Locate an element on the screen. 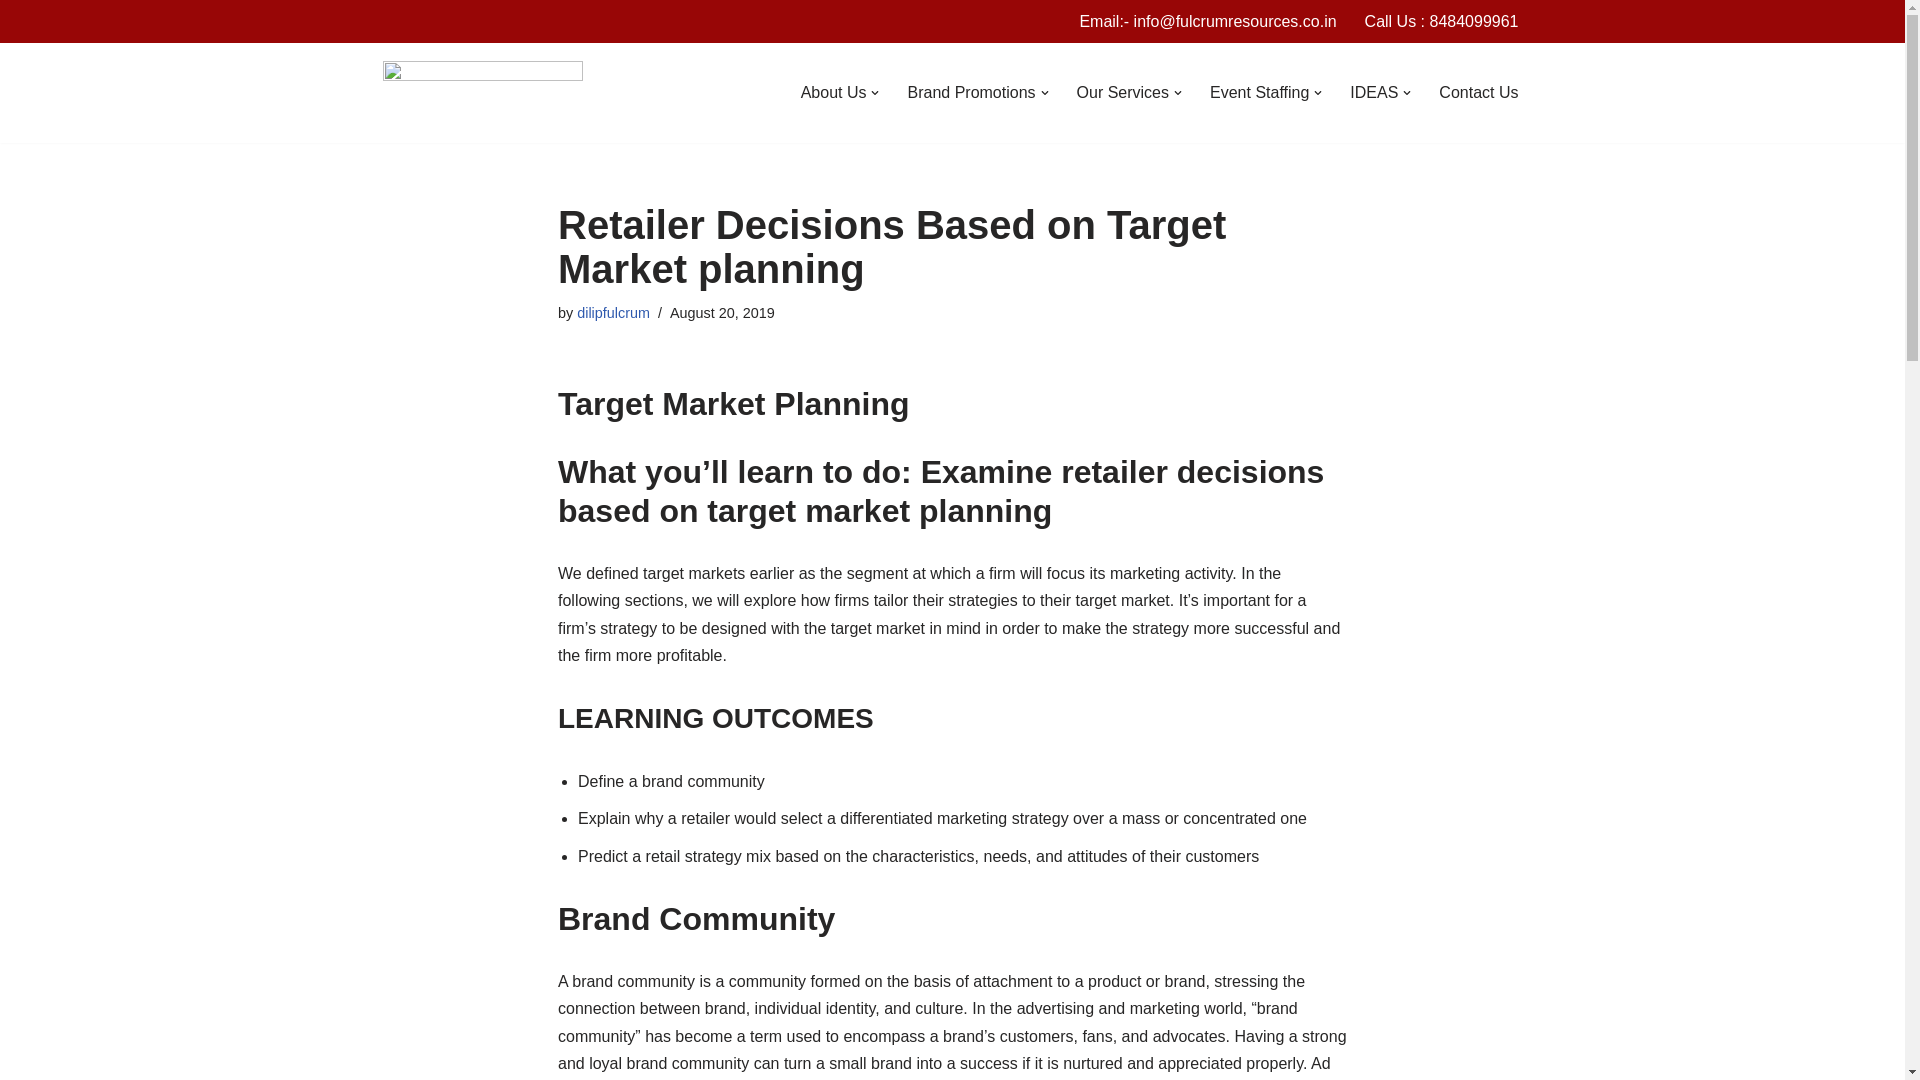  About Us is located at coordinates (834, 92).